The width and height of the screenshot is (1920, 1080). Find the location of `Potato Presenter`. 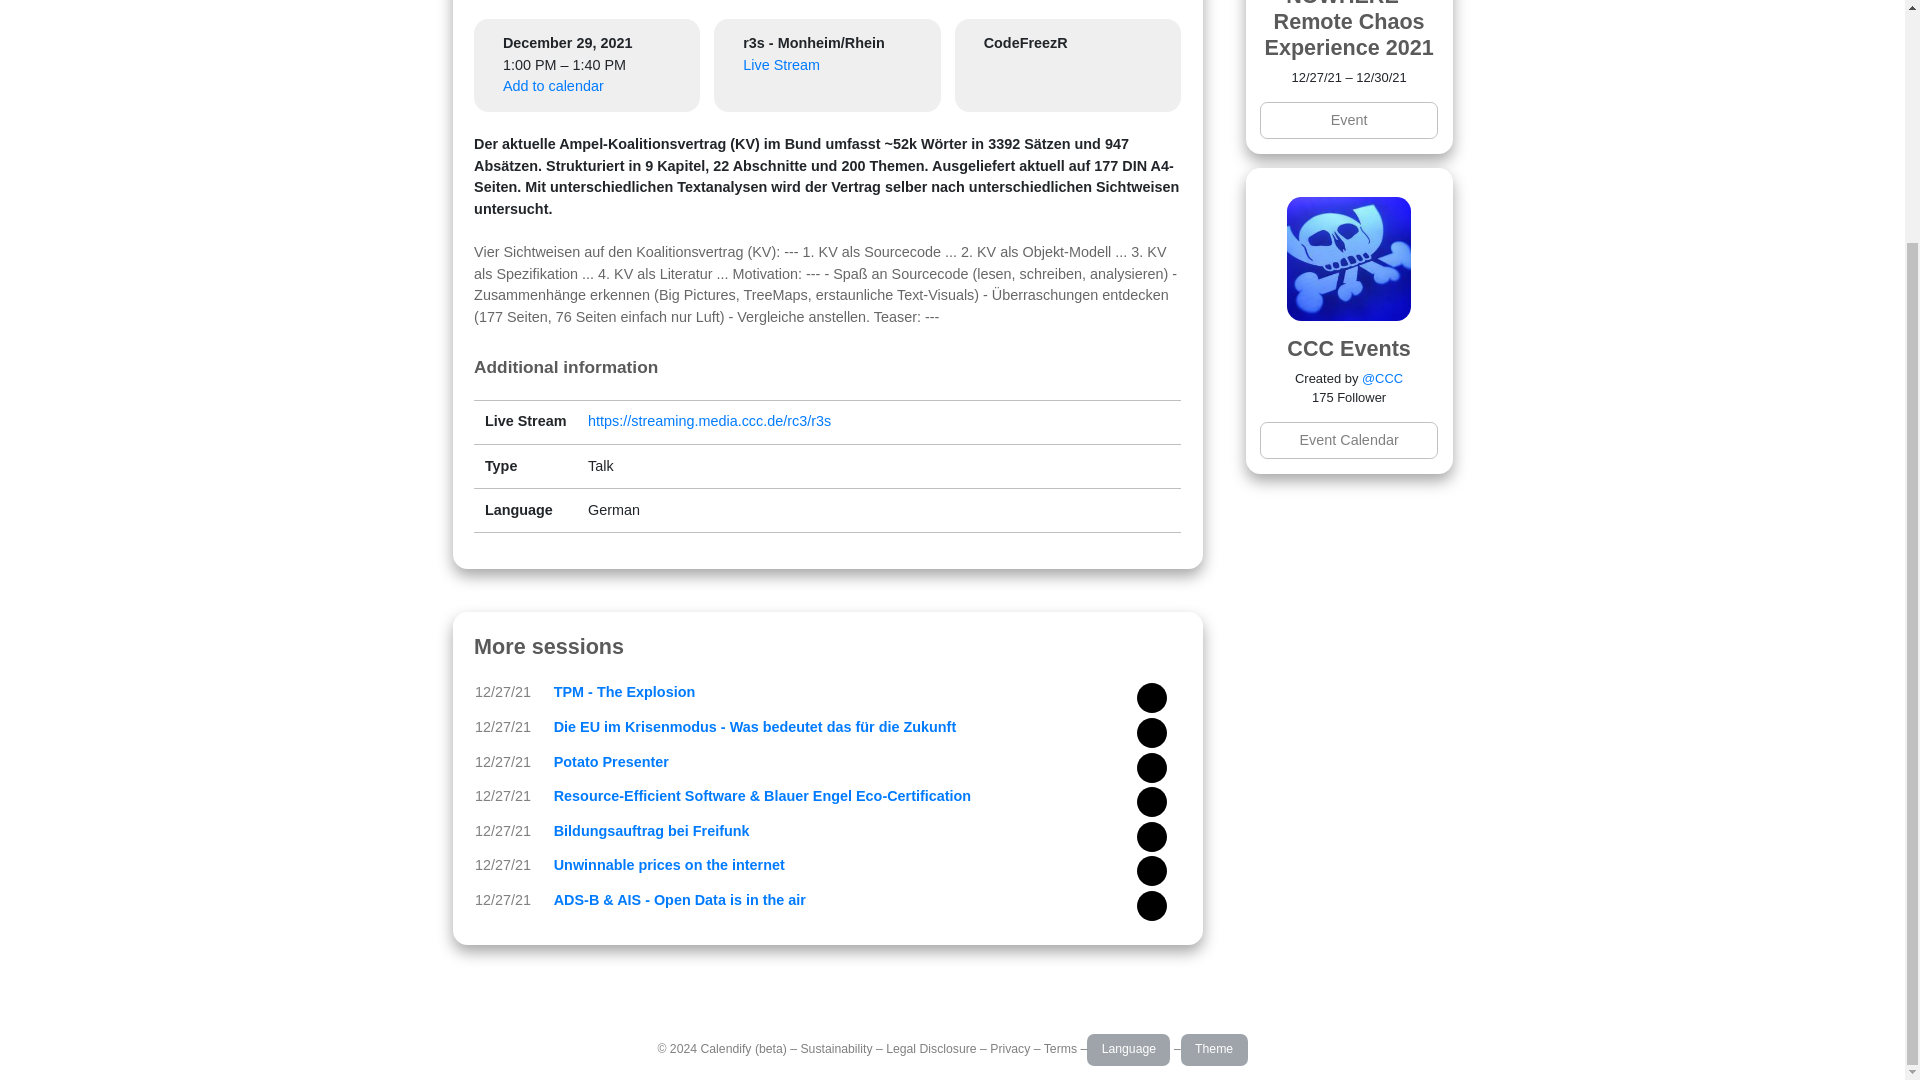

Potato Presenter is located at coordinates (611, 762).